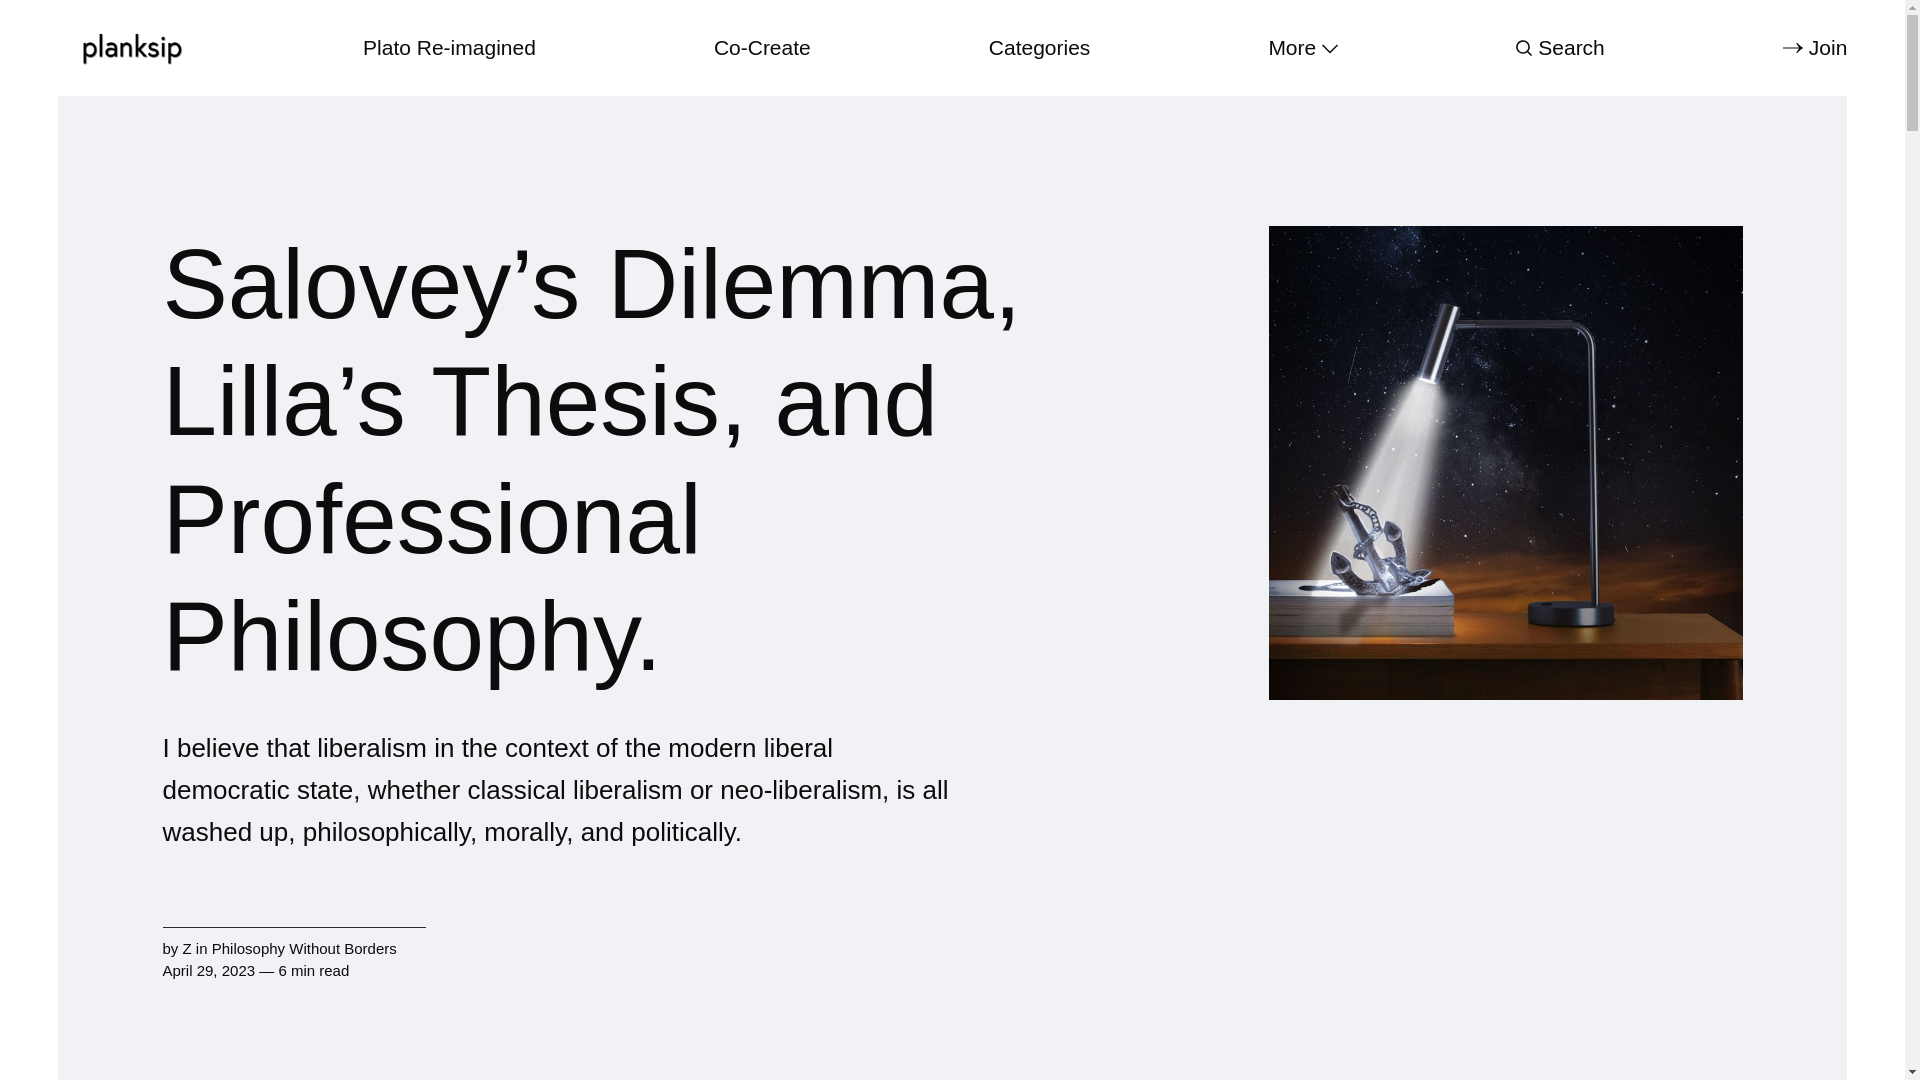 This screenshot has height=1080, width=1920. I want to click on Join, so click(1815, 48).